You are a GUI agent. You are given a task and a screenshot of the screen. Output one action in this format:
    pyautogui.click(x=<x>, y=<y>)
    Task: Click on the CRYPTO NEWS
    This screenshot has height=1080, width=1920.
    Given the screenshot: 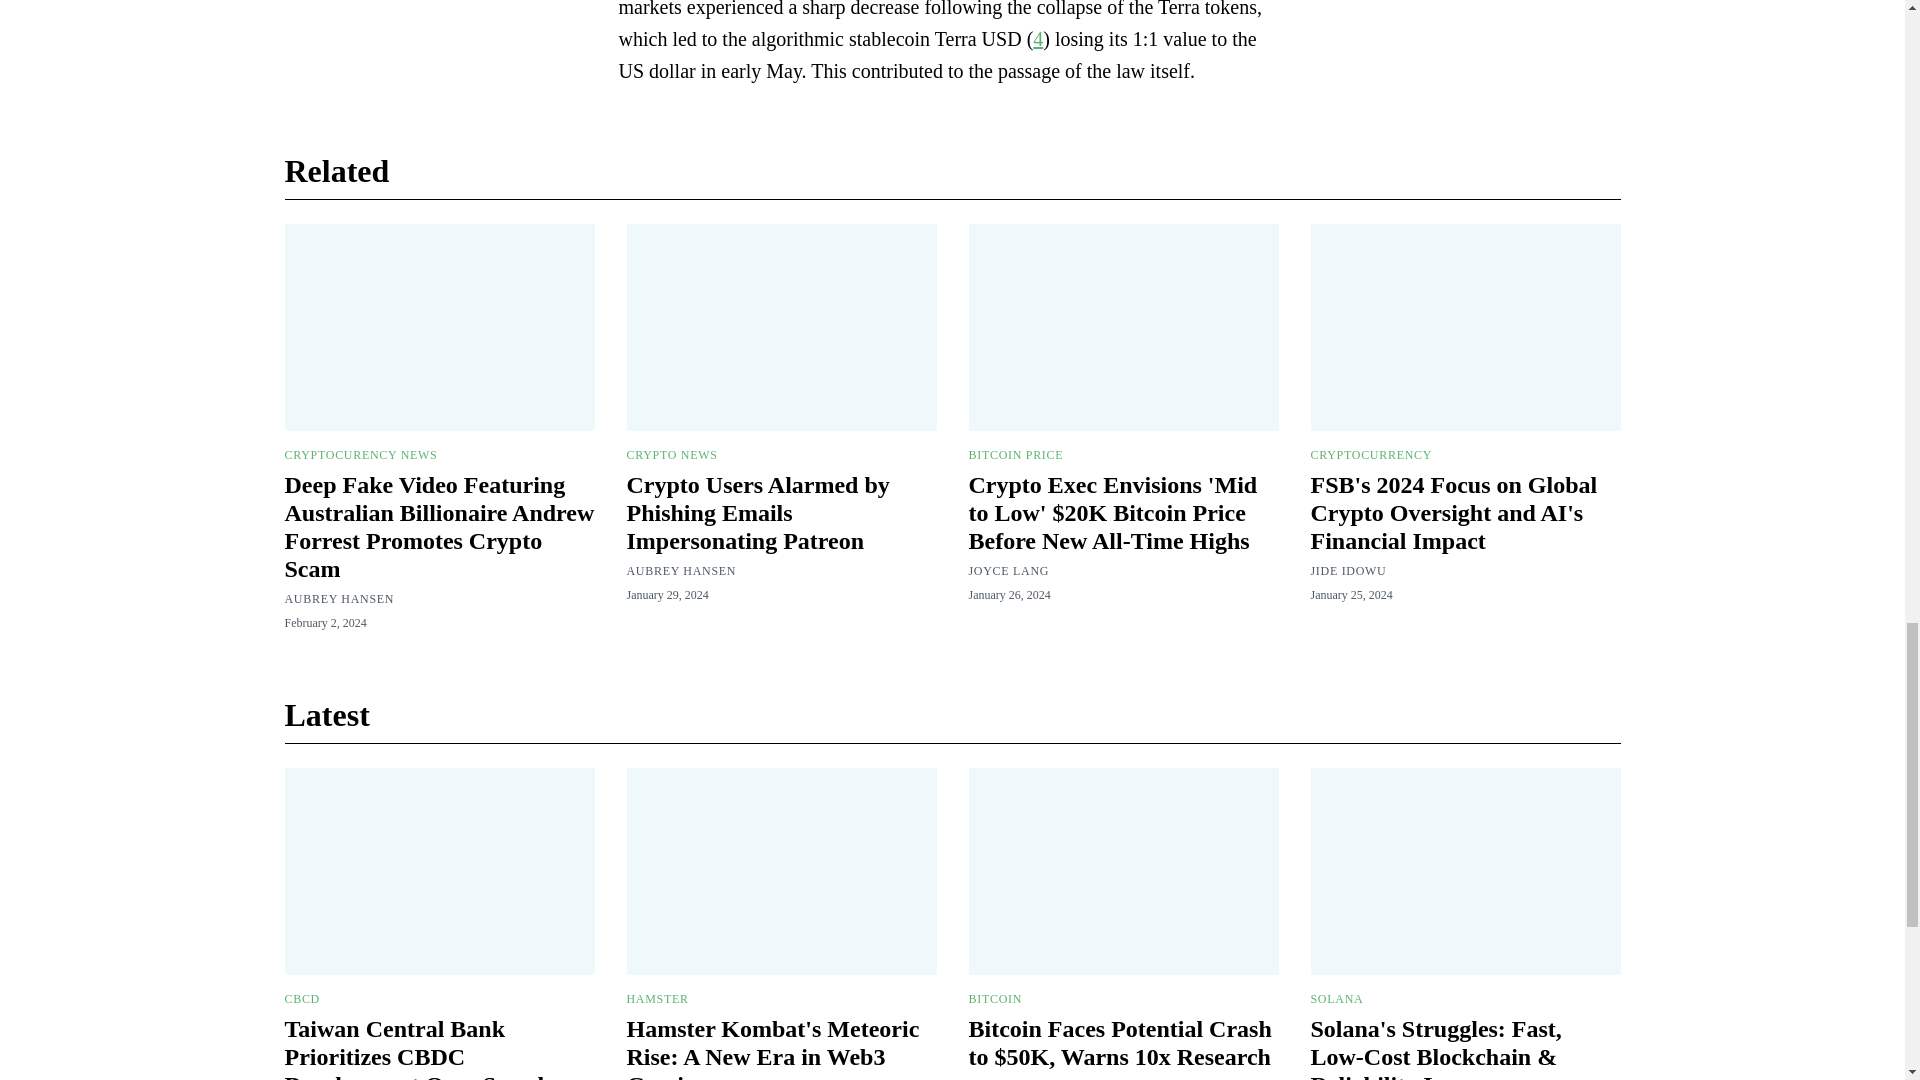 What is the action you would take?
    pyautogui.click(x=670, y=455)
    